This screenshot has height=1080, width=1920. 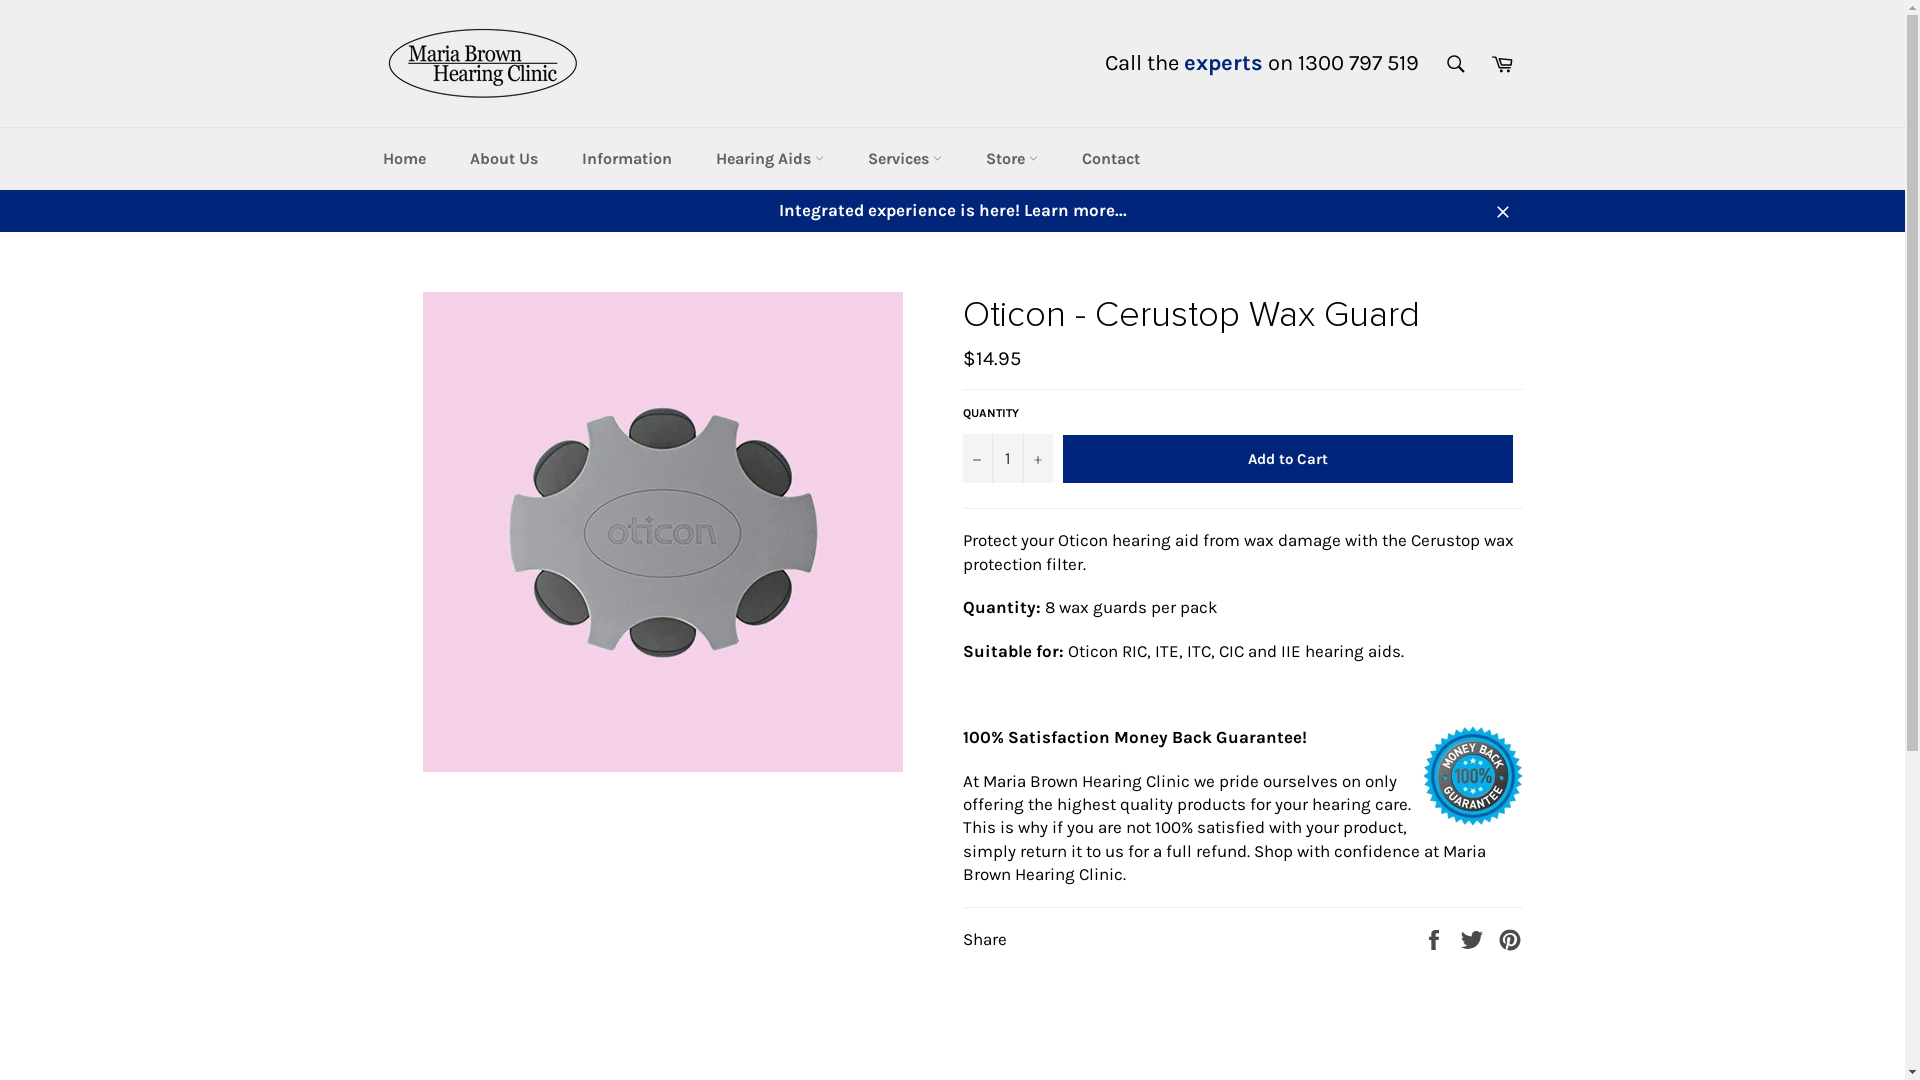 What do you see at coordinates (770, 159) in the screenshot?
I see `Hearing Aids` at bounding box center [770, 159].